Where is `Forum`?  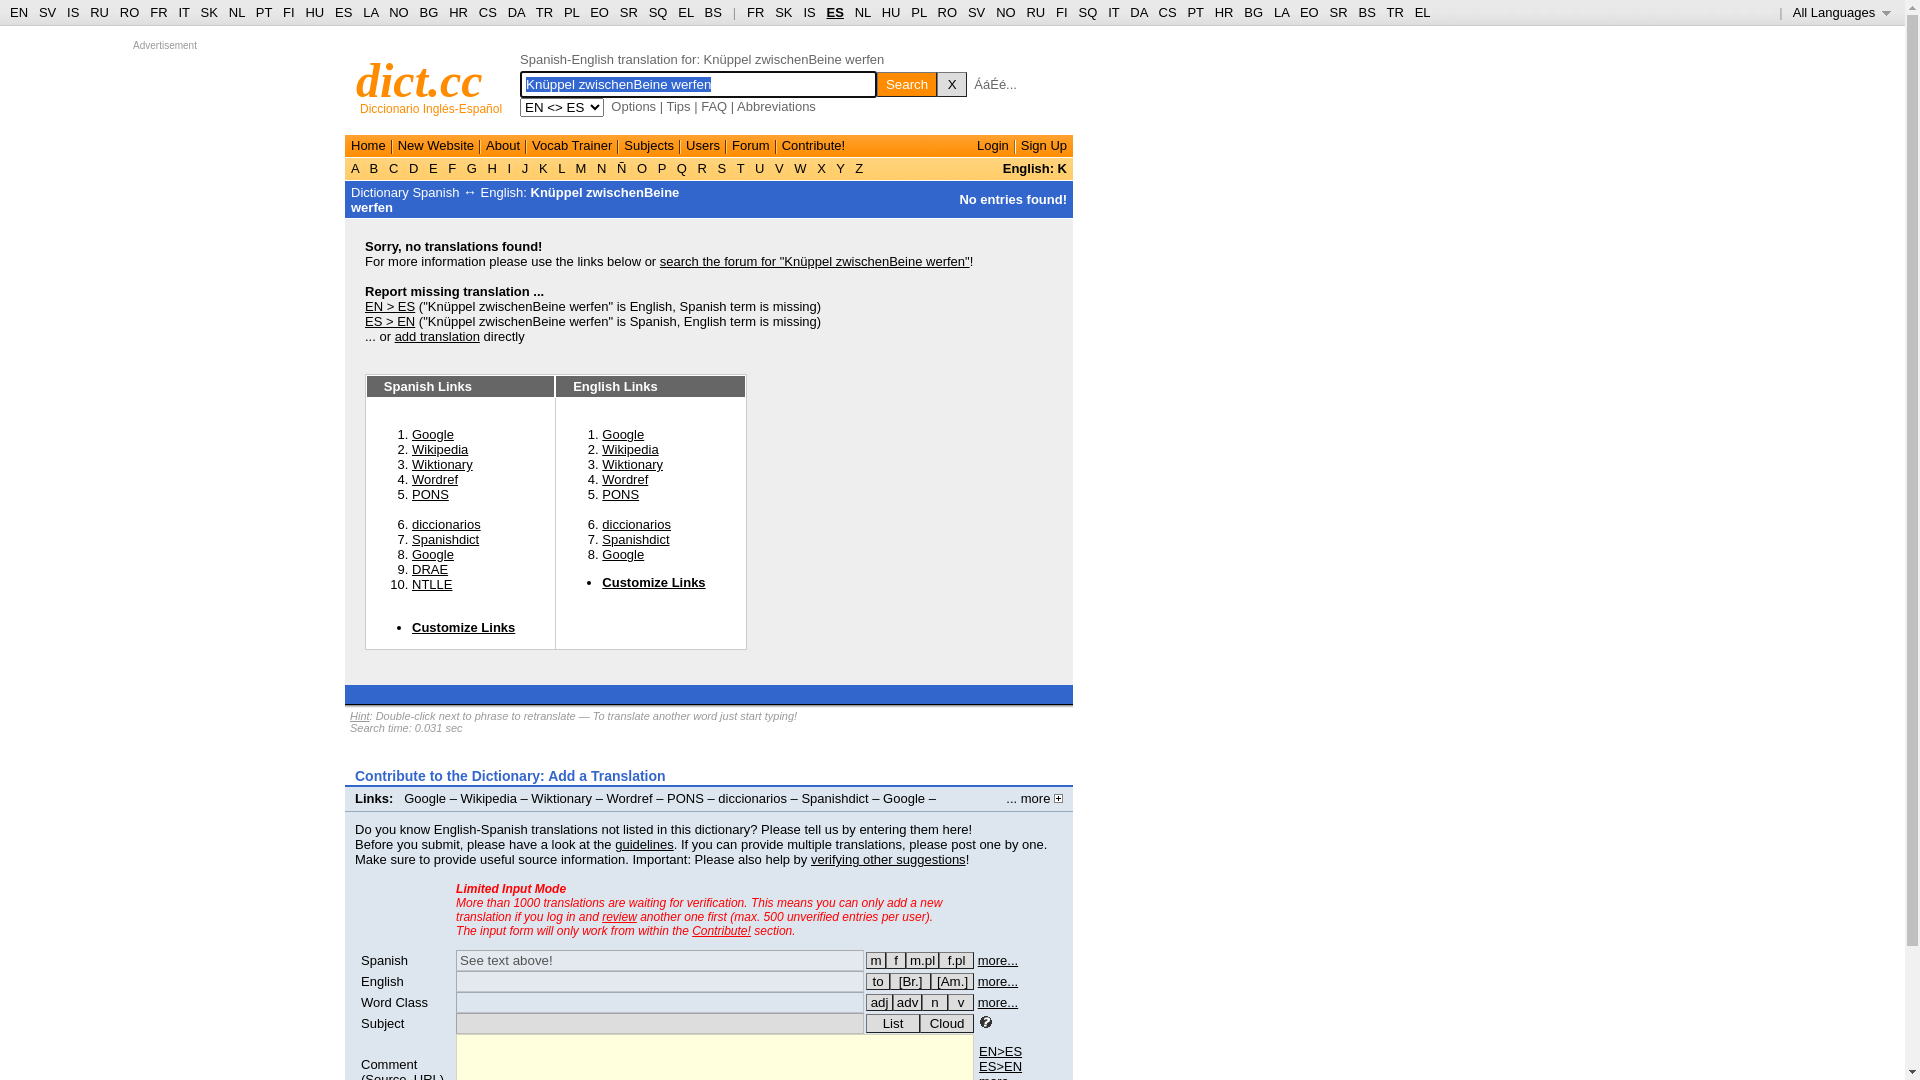 Forum is located at coordinates (751, 146).